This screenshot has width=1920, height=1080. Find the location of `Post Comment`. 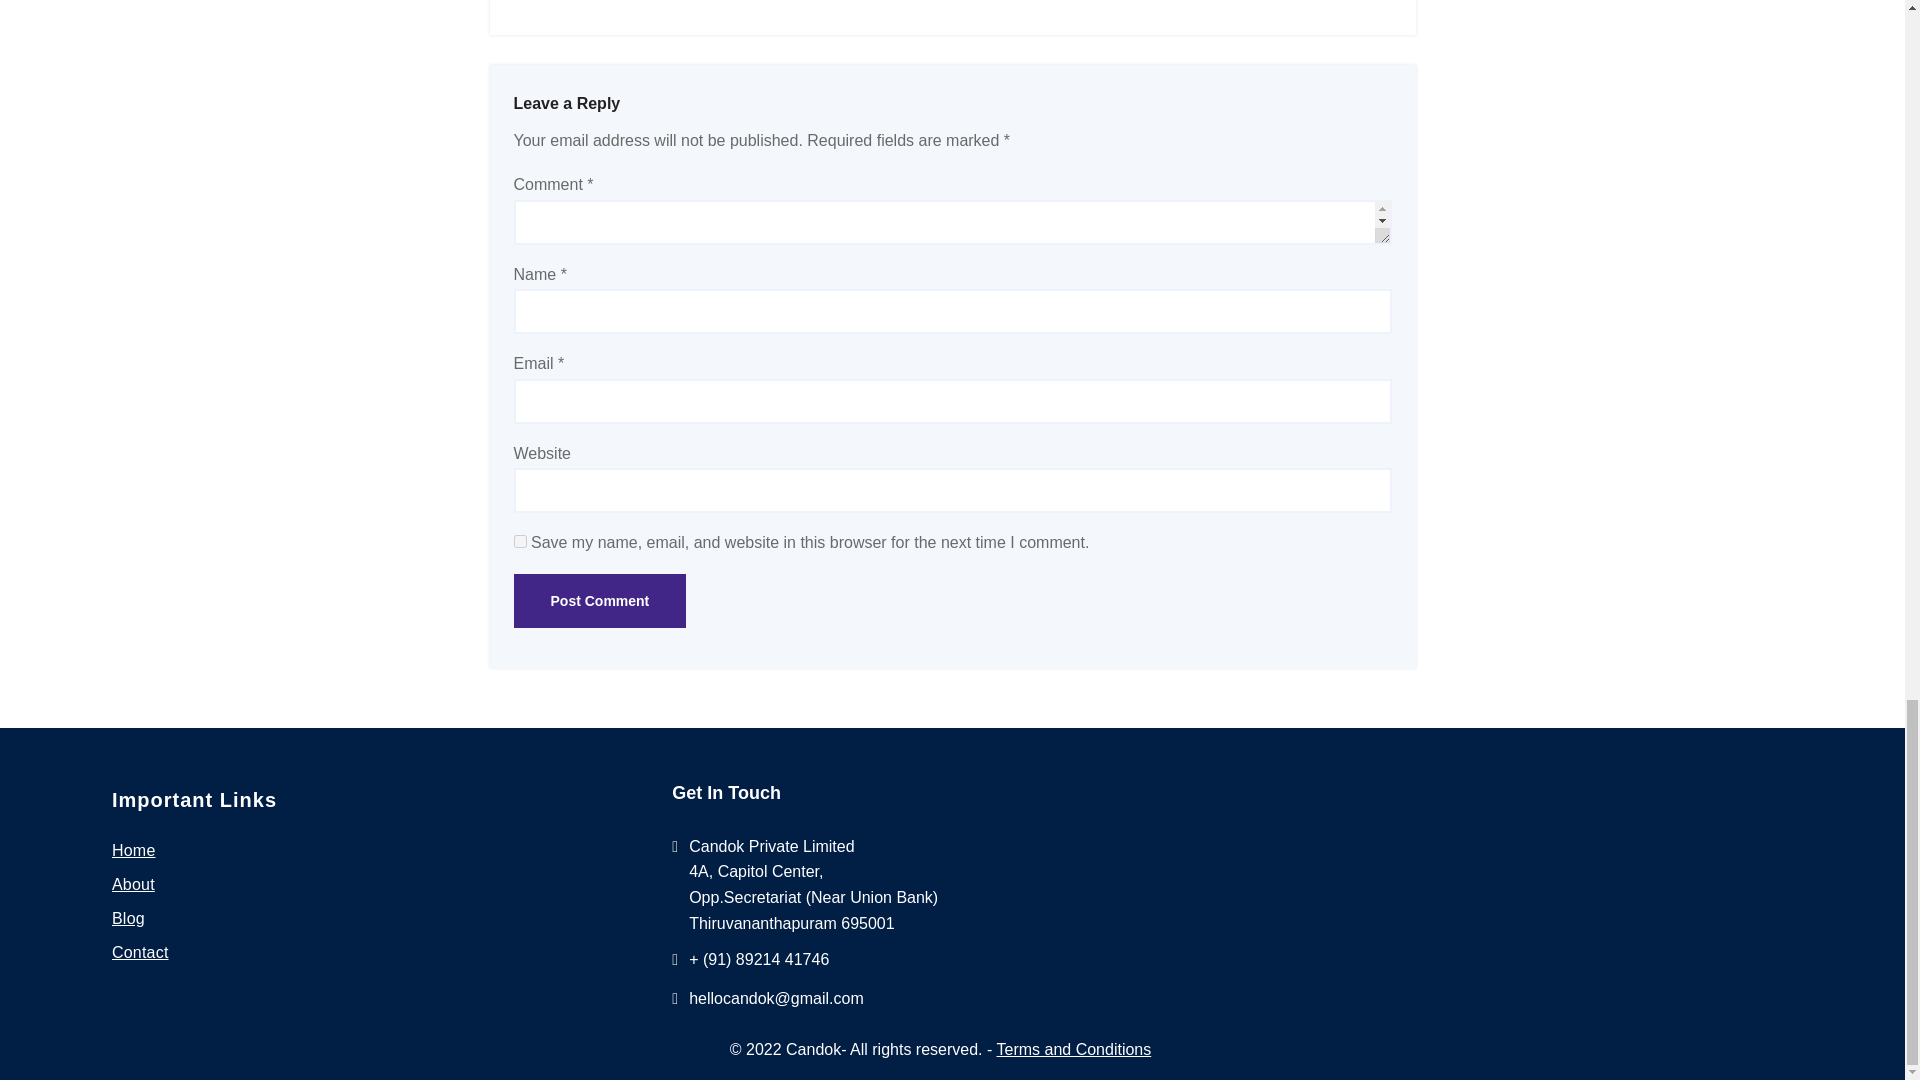

Post Comment is located at coordinates (600, 600).